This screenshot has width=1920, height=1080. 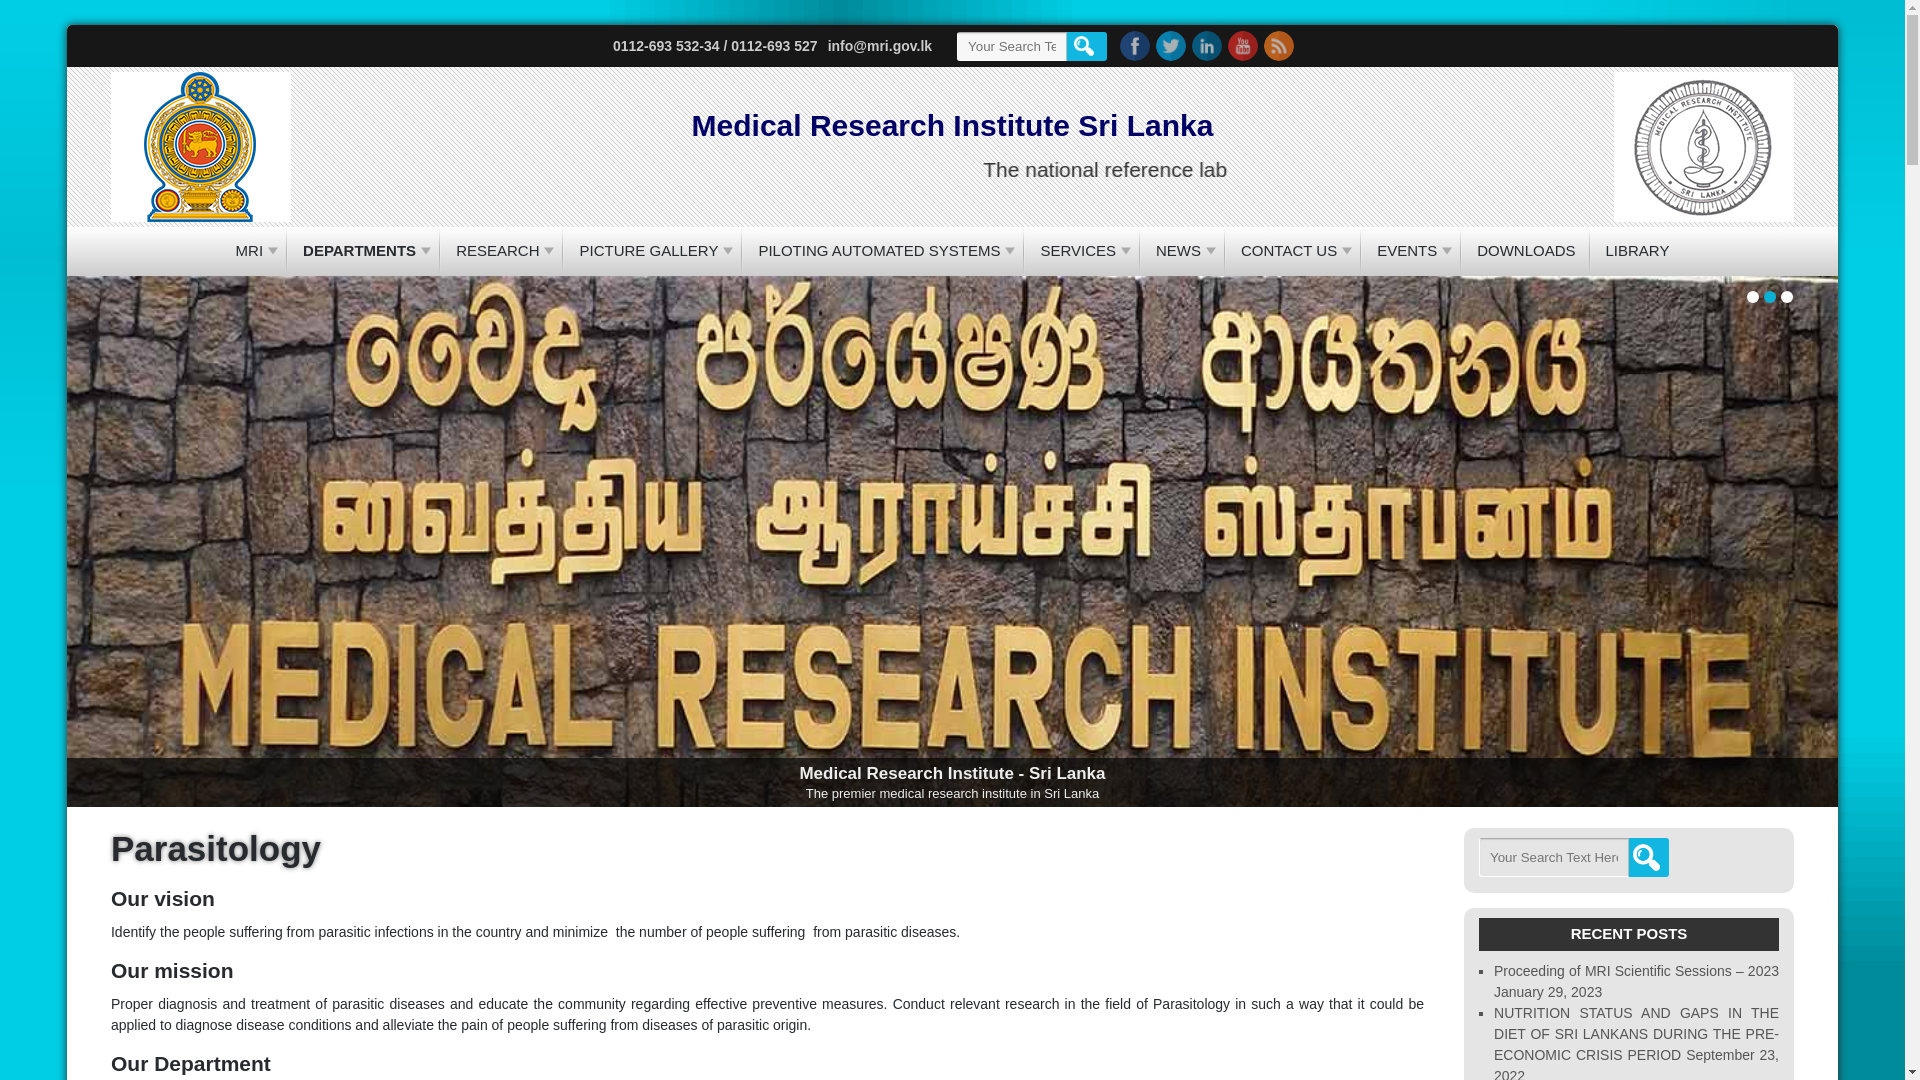 I want to click on DEPARTMENTS, so click(x=364, y=251).